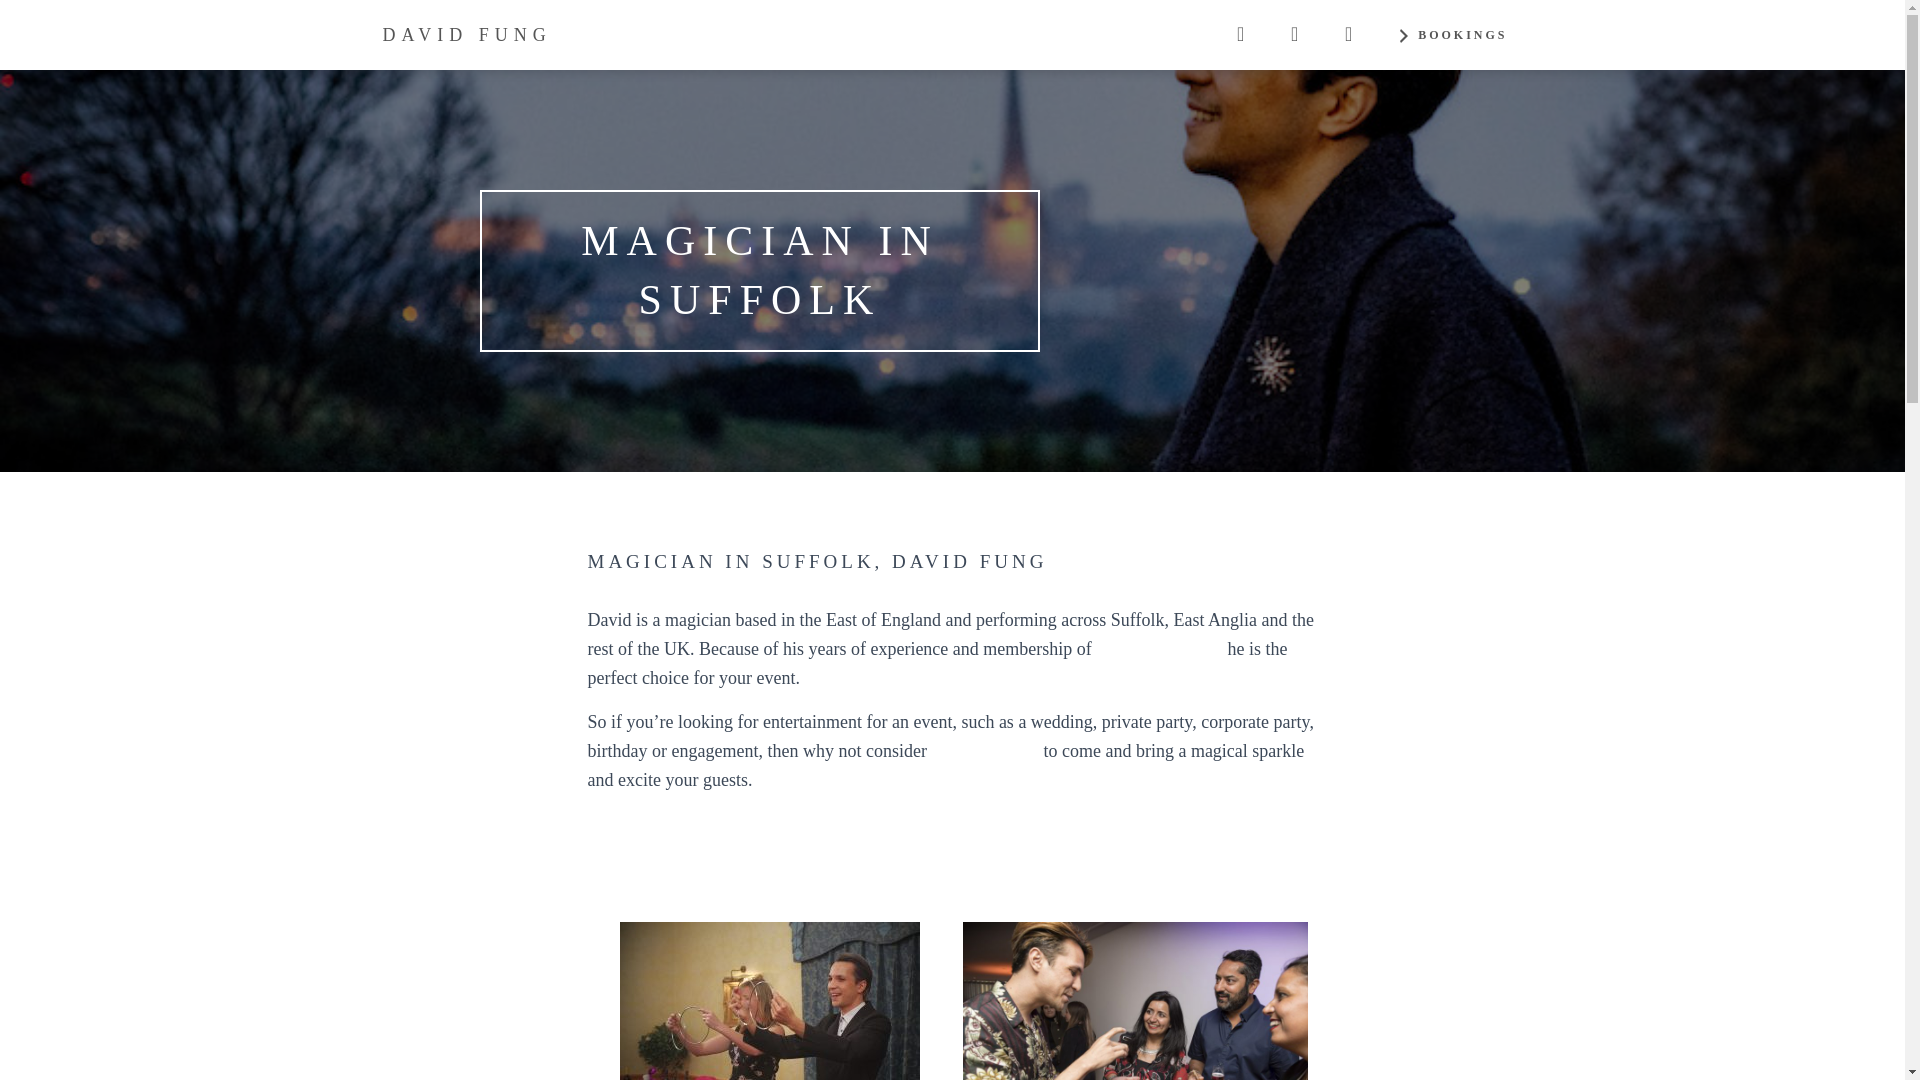 The width and height of the screenshot is (1920, 1080). Describe the element at coordinates (1160, 648) in the screenshot. I see `The Magic Circle` at that location.